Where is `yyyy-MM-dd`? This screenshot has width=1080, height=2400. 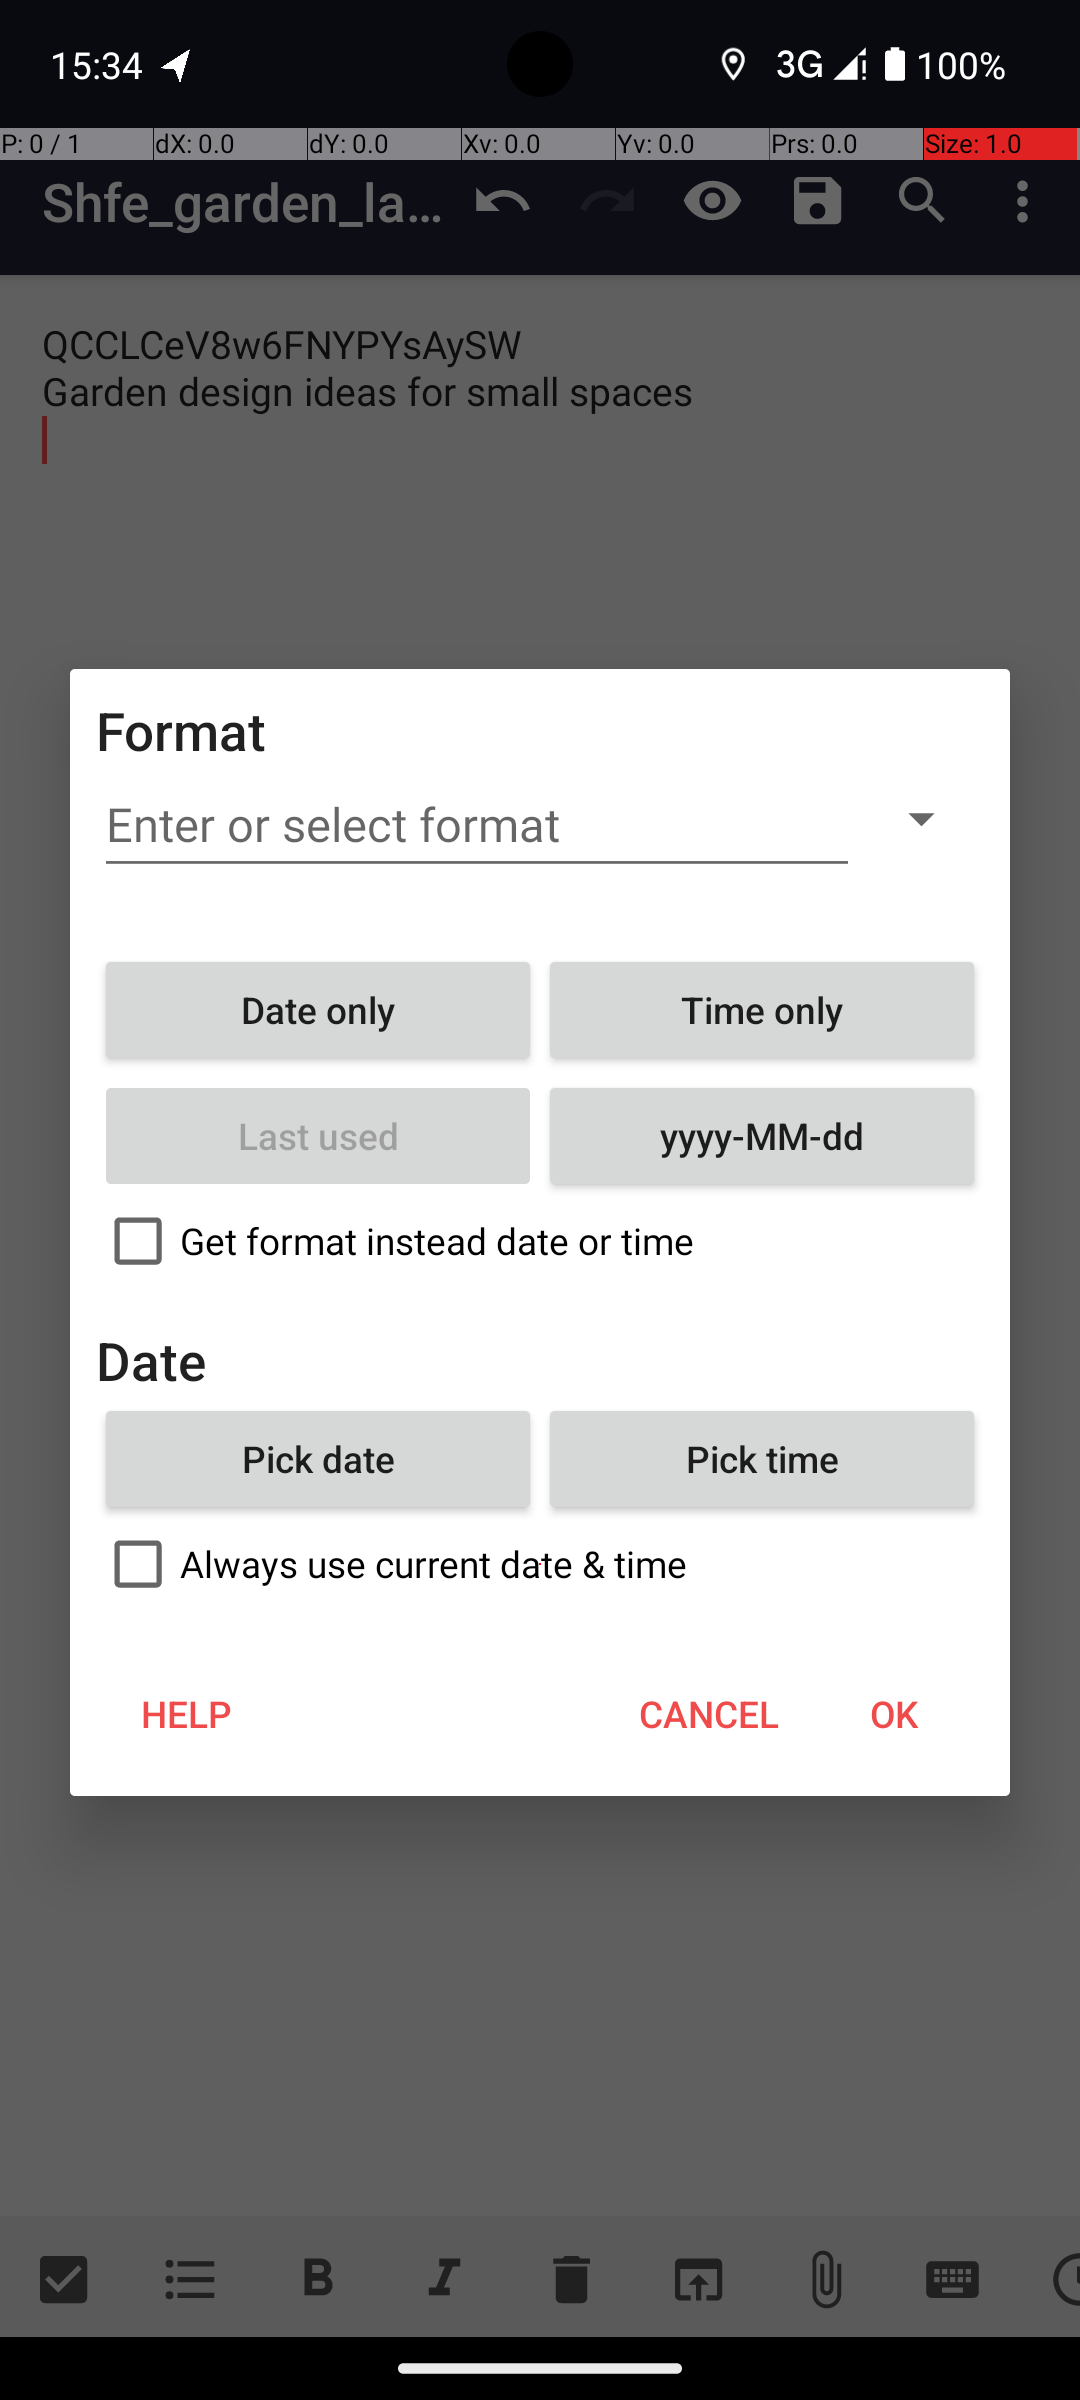 yyyy-MM-dd is located at coordinates (762, 1136).